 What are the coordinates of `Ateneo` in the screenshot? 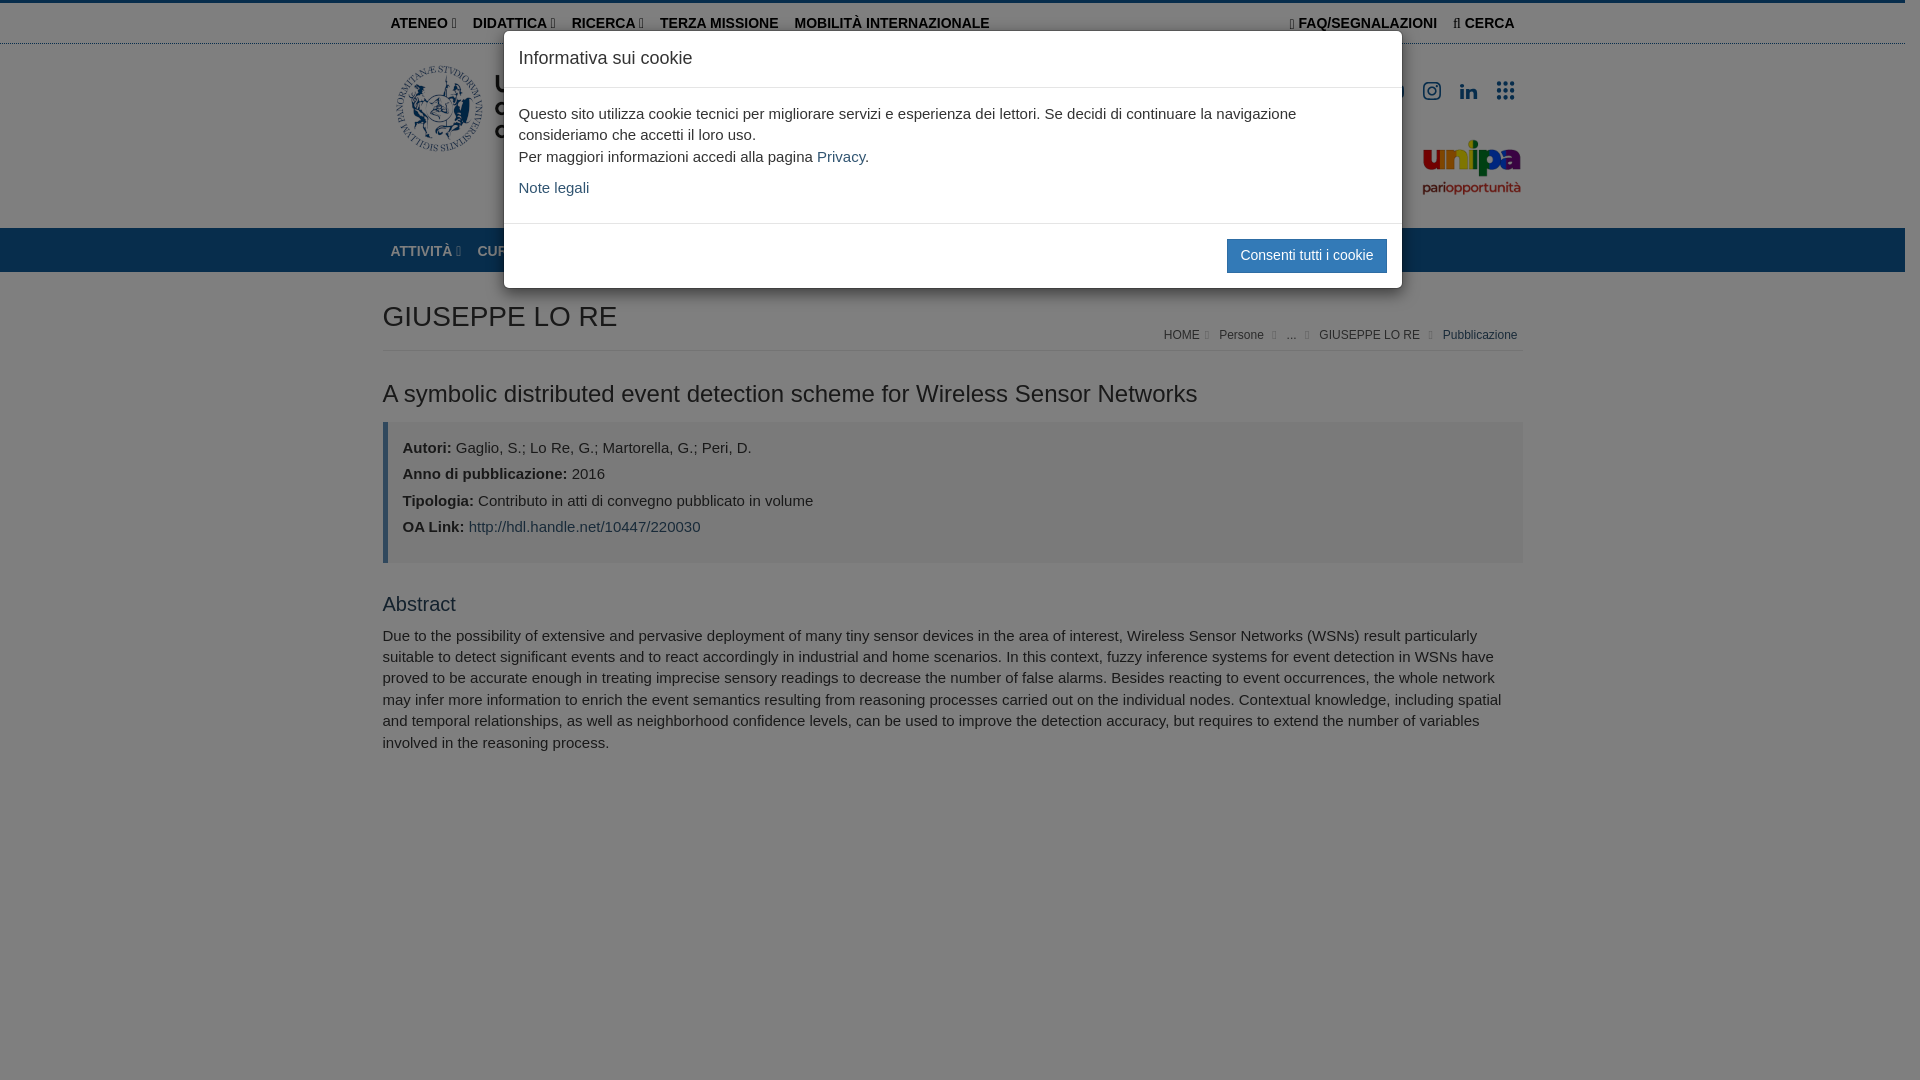 It's located at (423, 23).